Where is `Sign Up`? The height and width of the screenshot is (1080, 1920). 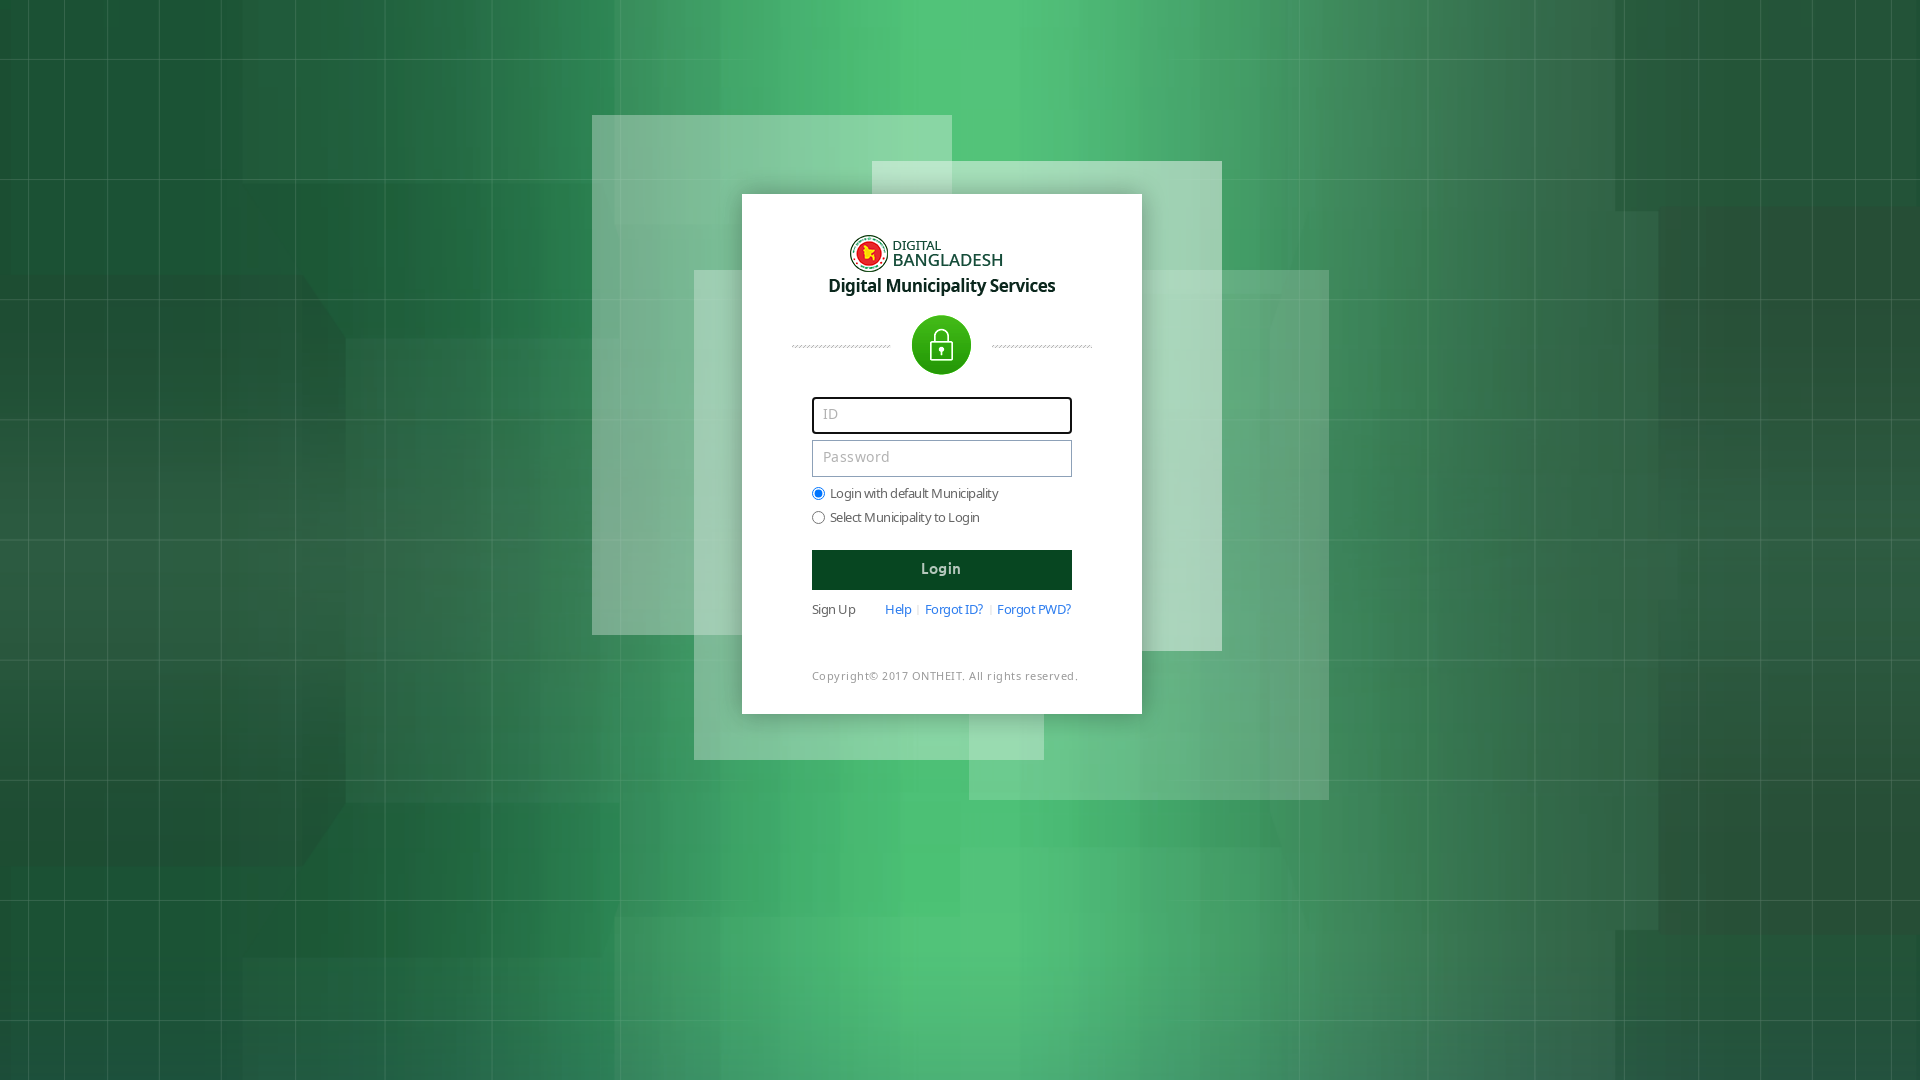 Sign Up is located at coordinates (834, 610).